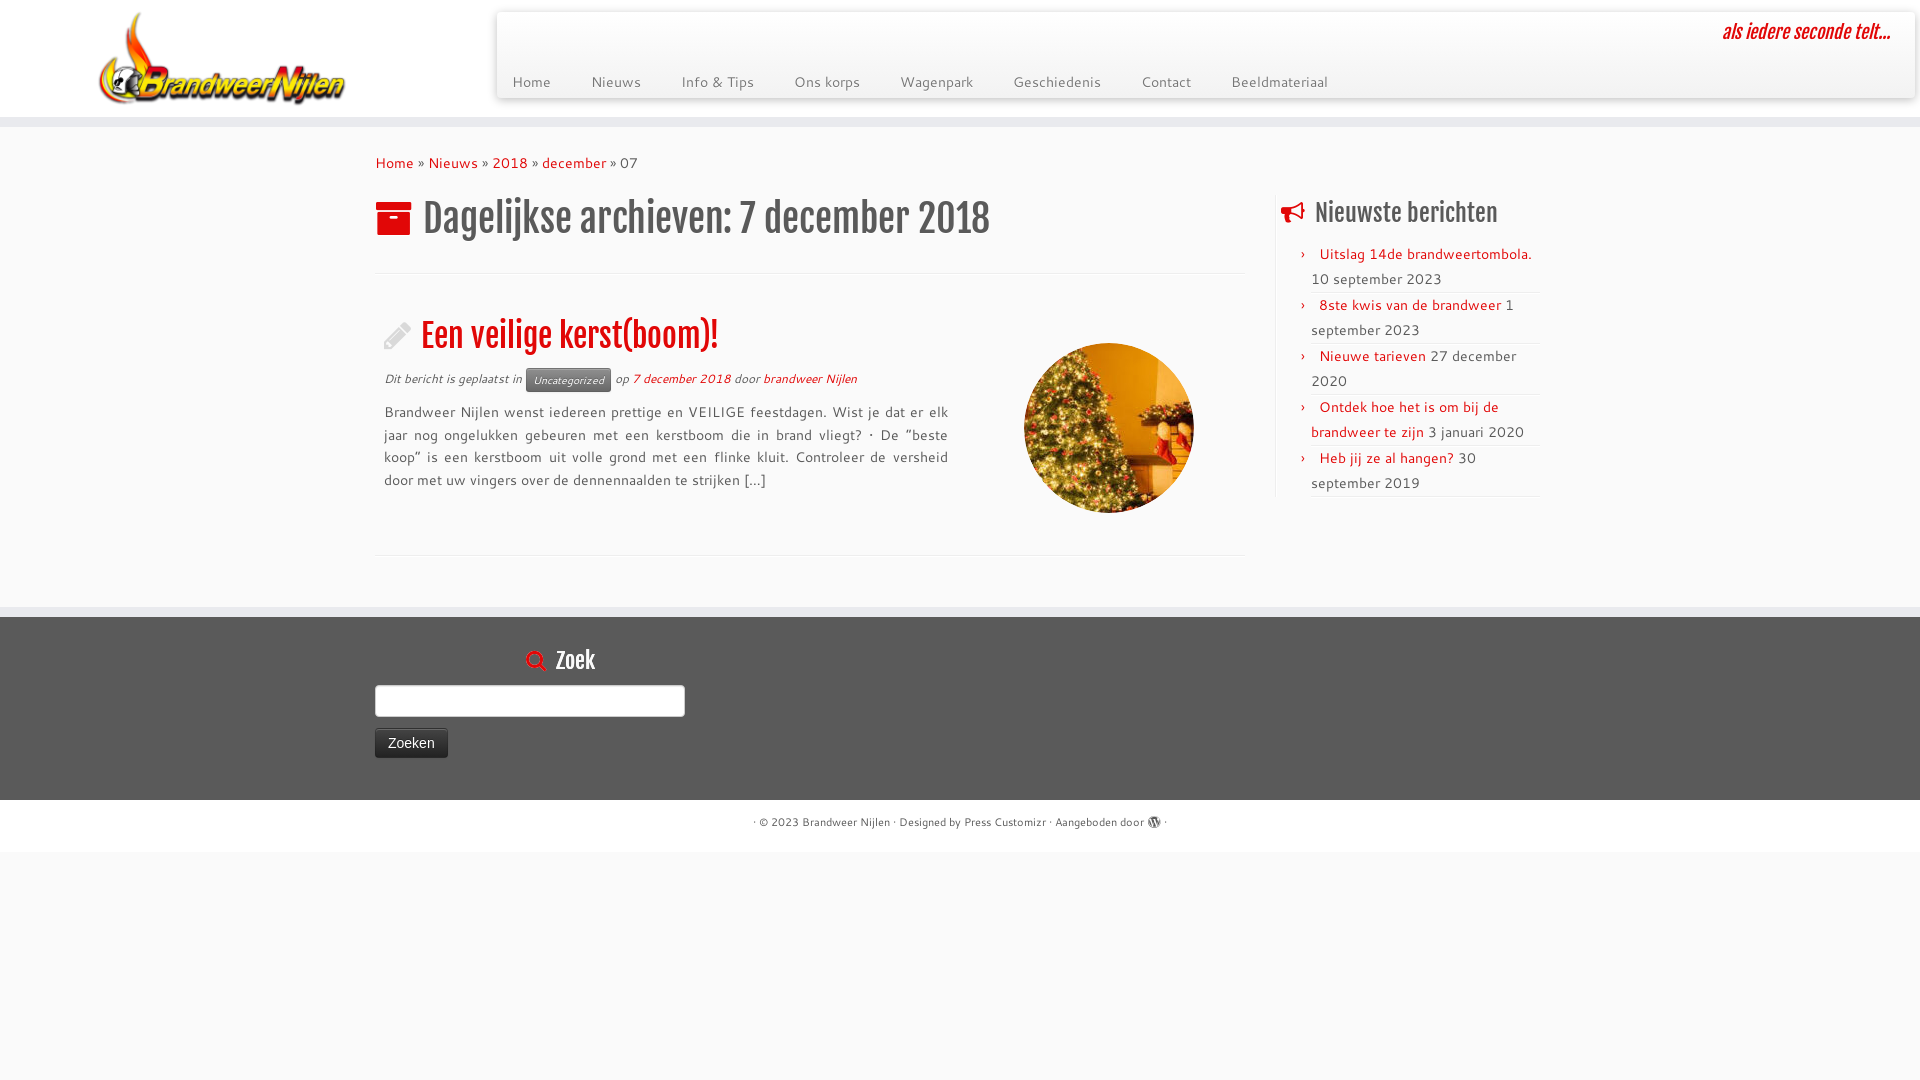 The image size is (1920, 1080). I want to click on Contact, so click(1166, 82).